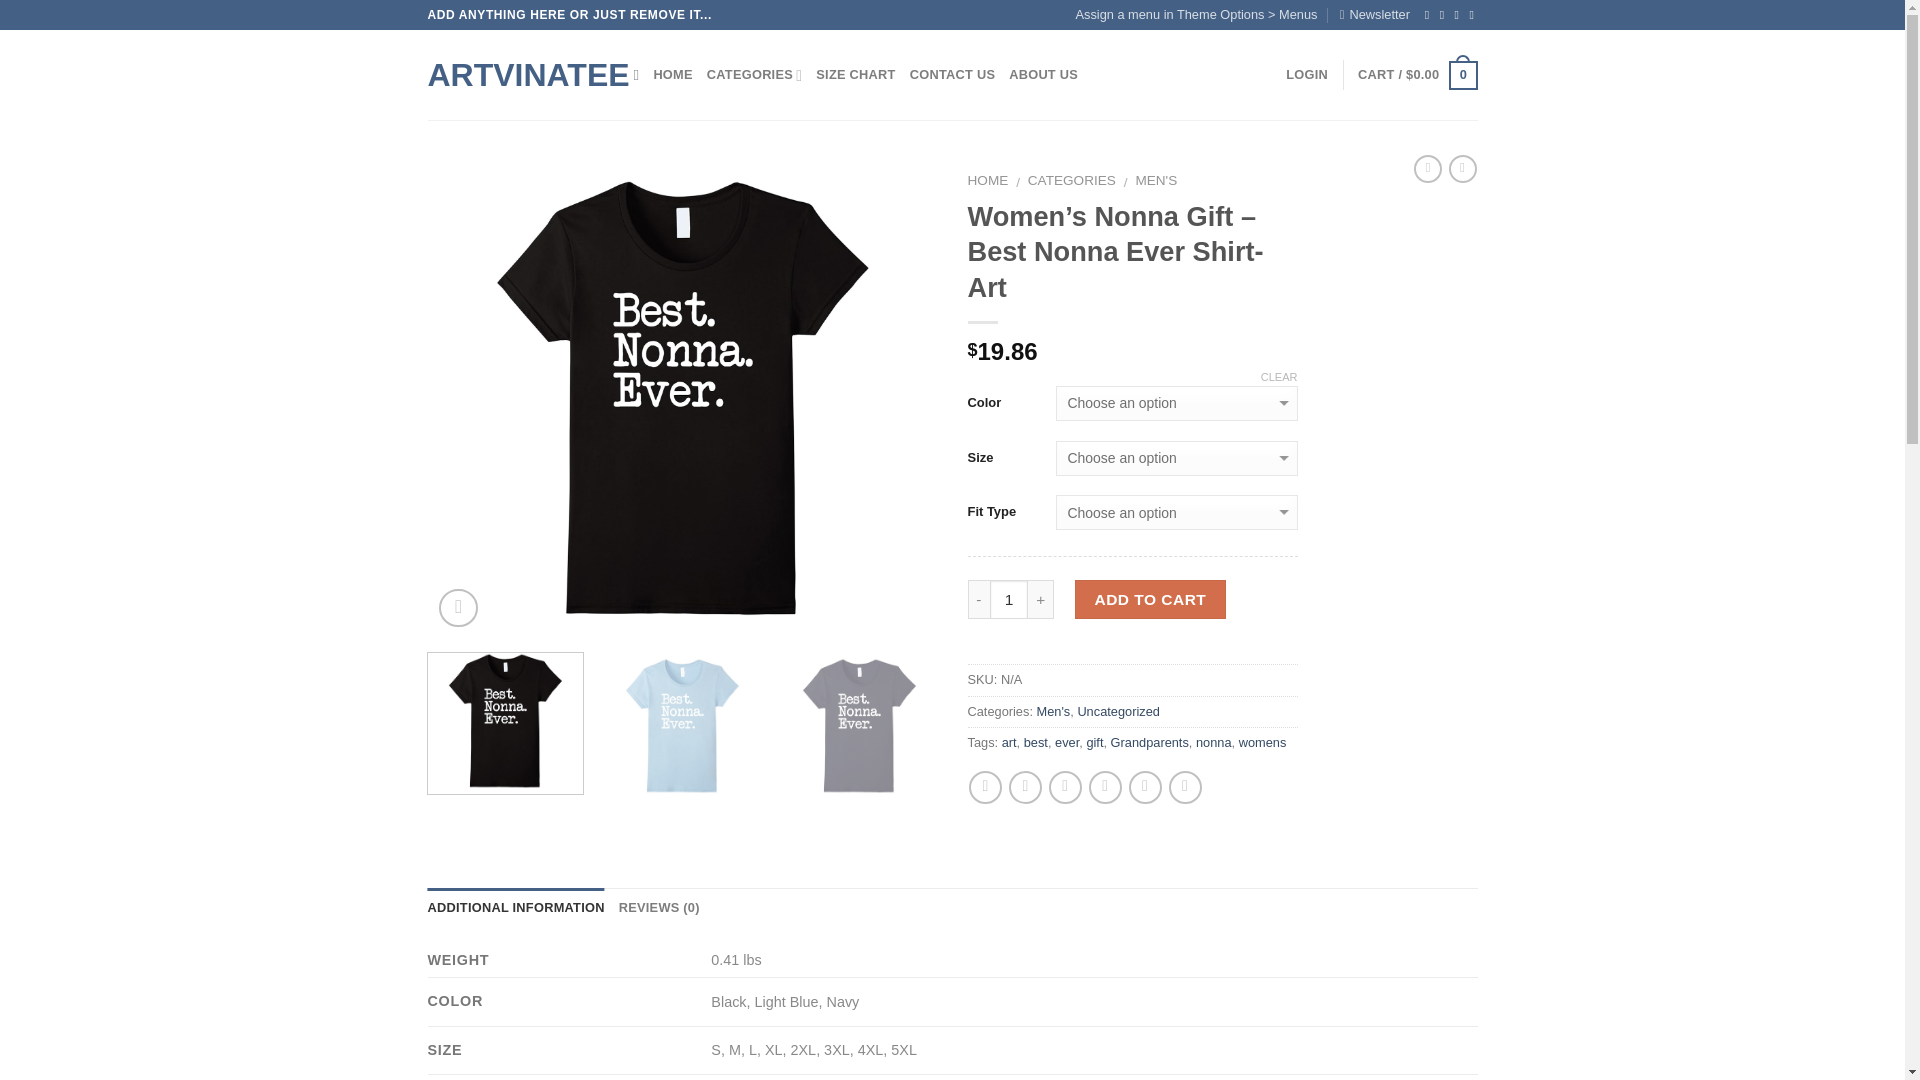 Image resolution: width=1920 pixels, height=1080 pixels. Describe the element at coordinates (1416, 75) in the screenshot. I see `Cart` at that location.